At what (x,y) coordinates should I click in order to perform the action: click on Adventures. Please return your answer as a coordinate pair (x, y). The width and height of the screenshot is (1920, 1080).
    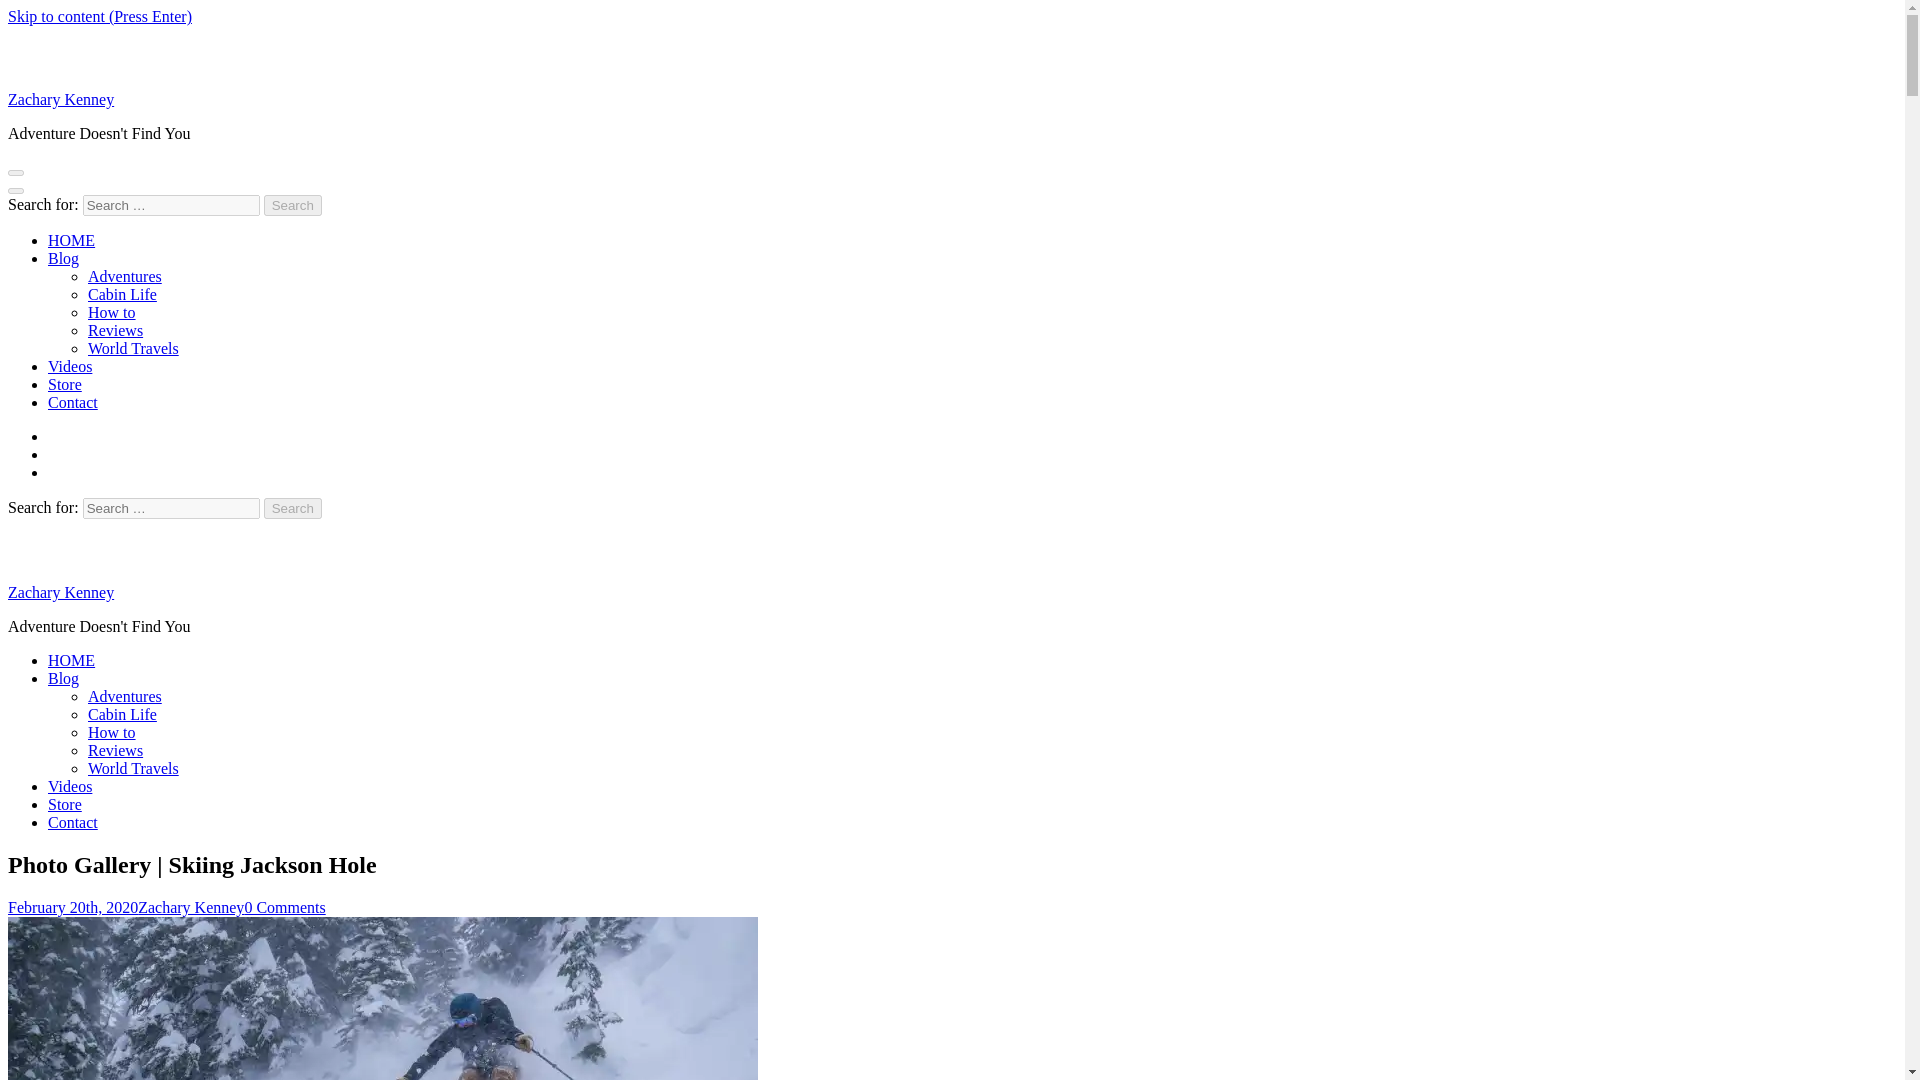
    Looking at the image, I should click on (124, 276).